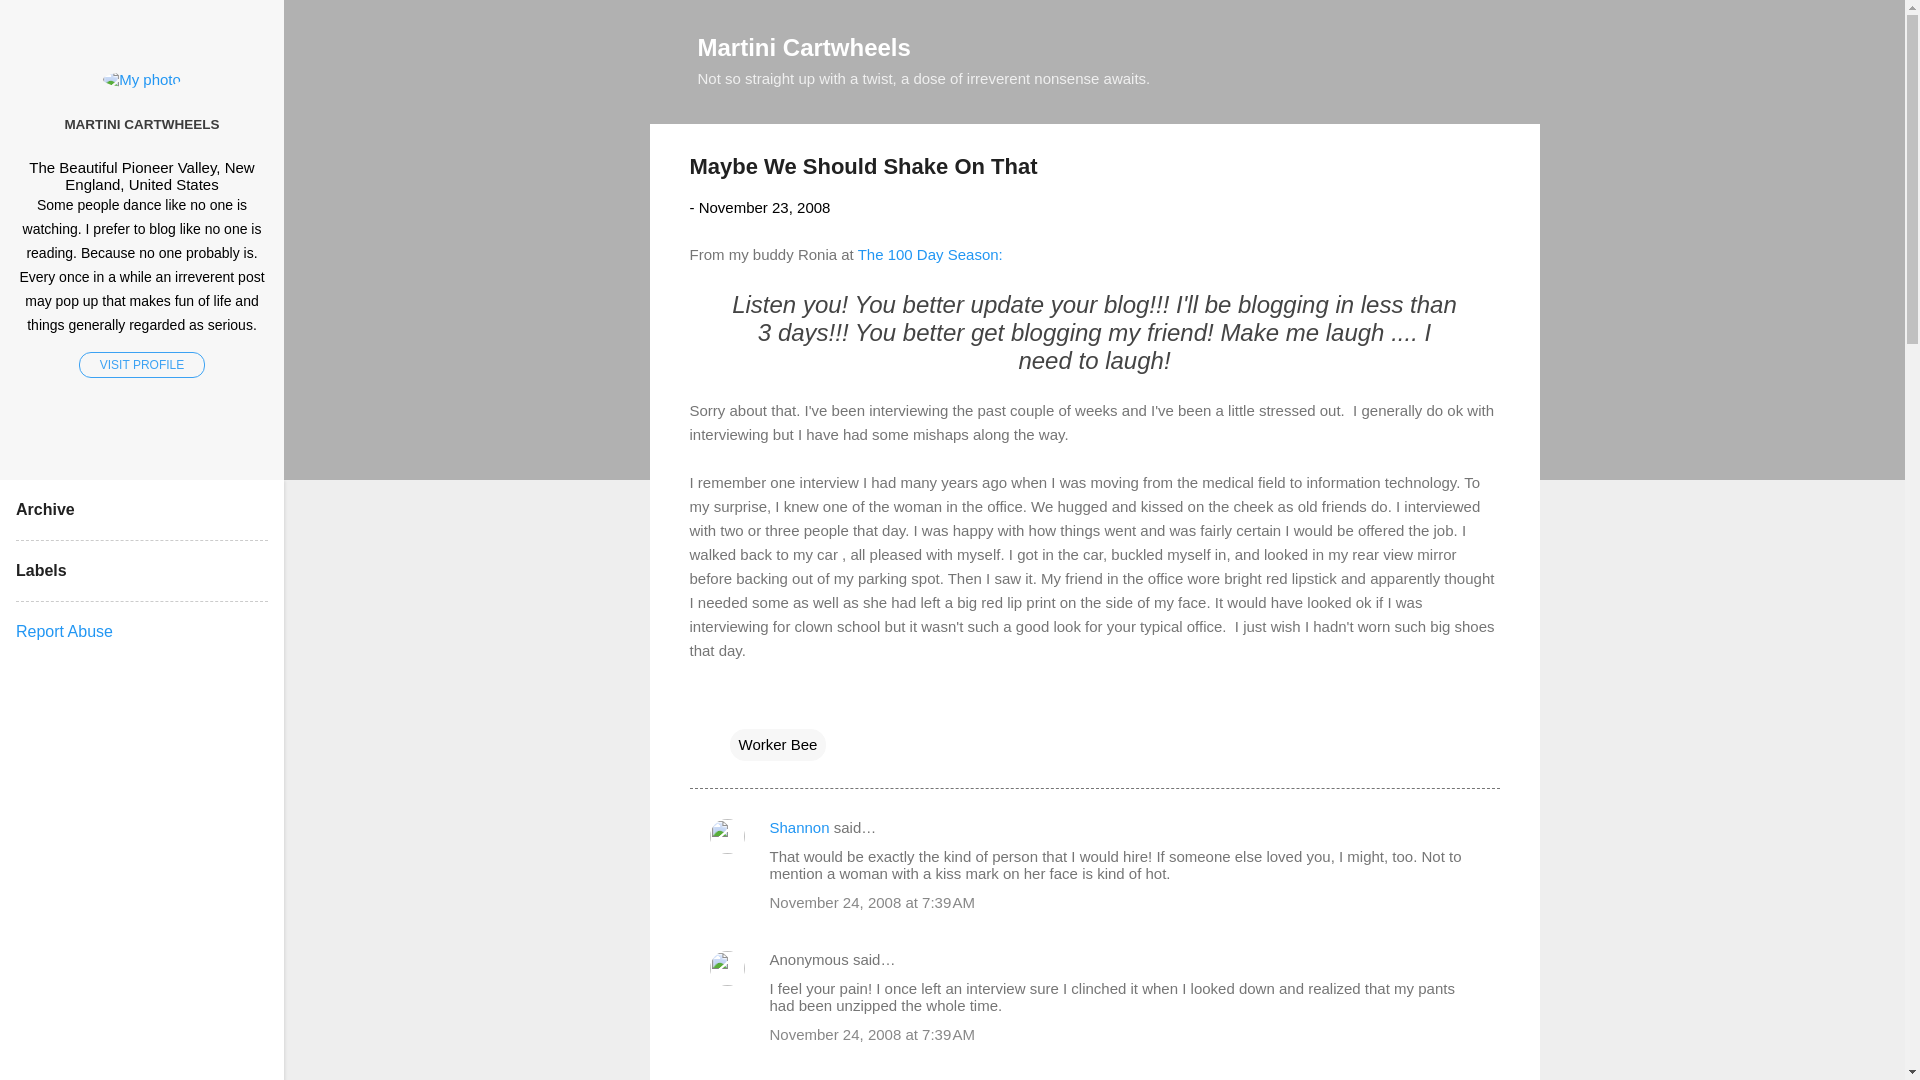  I want to click on comment permalink, so click(872, 902).